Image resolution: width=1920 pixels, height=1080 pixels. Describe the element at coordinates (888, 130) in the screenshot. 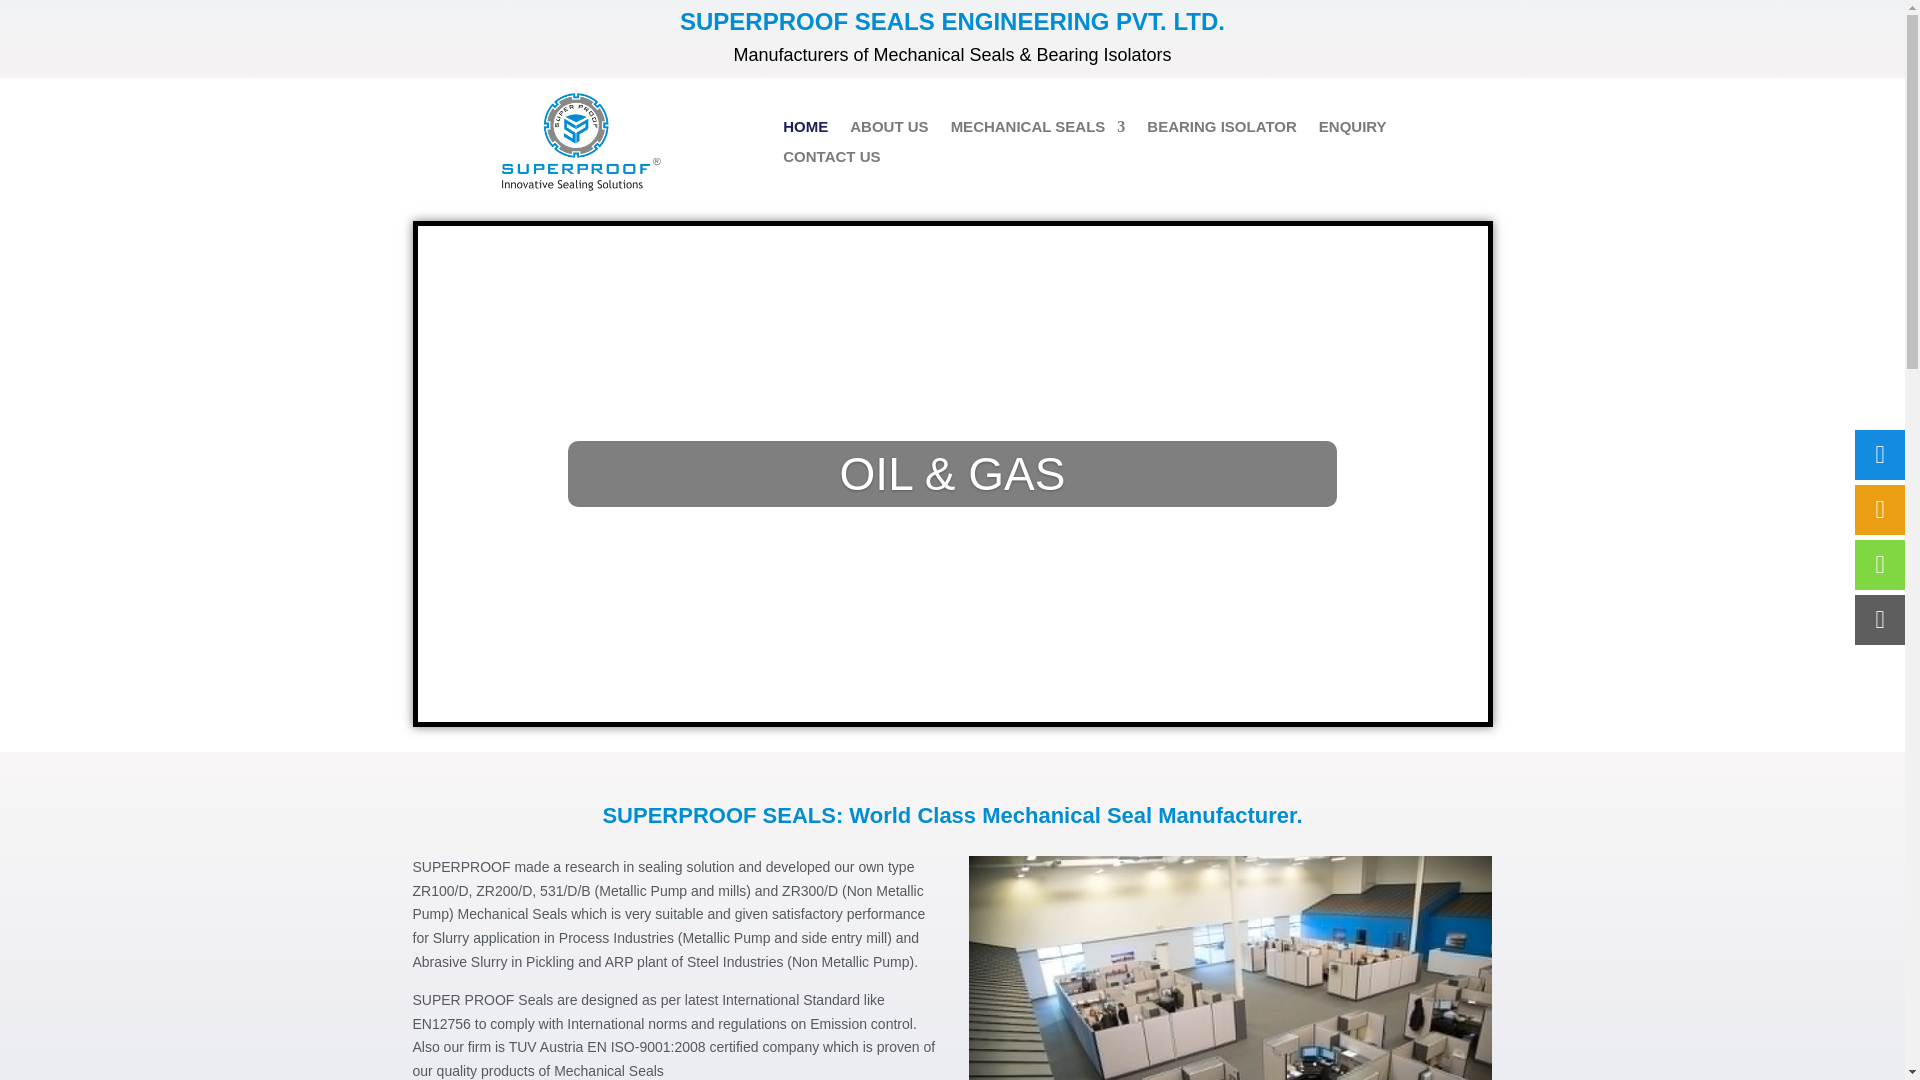

I see `ABOUT US` at that location.